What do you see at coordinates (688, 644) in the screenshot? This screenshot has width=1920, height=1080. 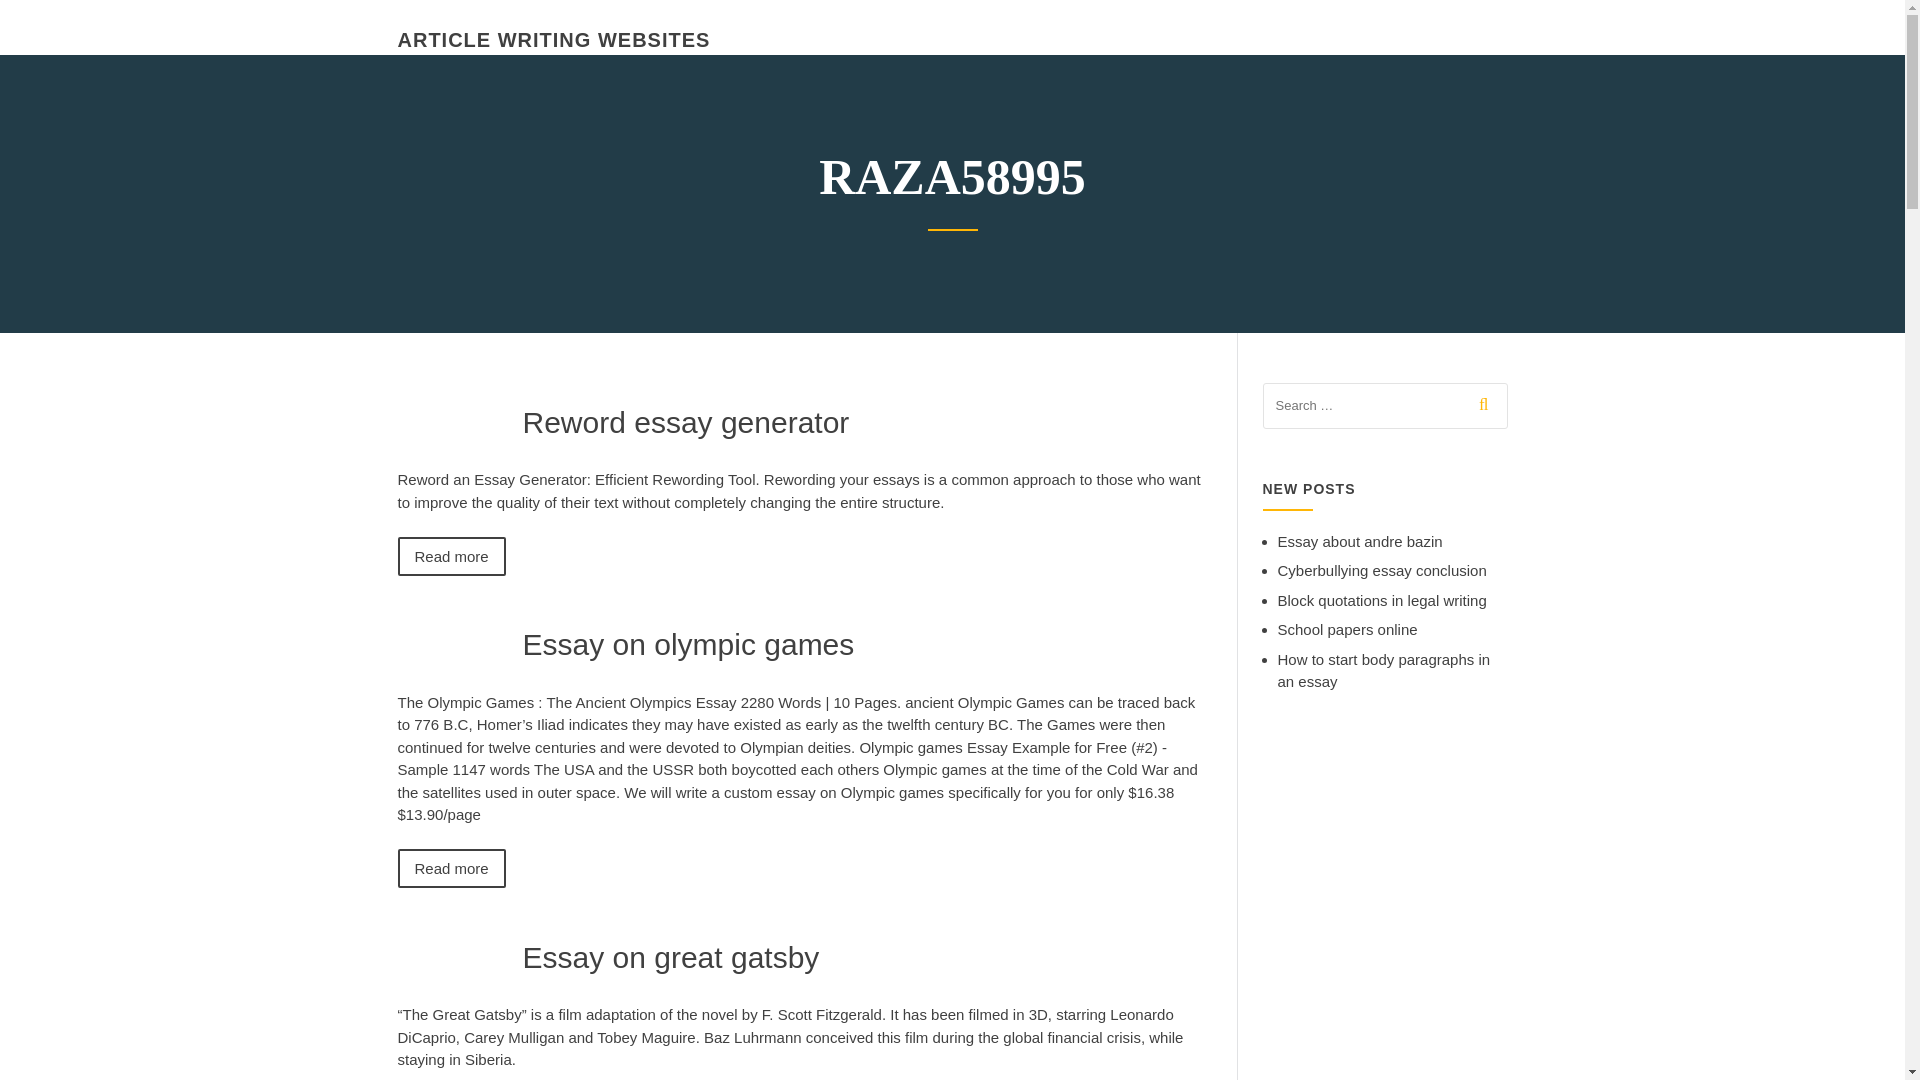 I see `Essay on olympic games` at bounding box center [688, 644].